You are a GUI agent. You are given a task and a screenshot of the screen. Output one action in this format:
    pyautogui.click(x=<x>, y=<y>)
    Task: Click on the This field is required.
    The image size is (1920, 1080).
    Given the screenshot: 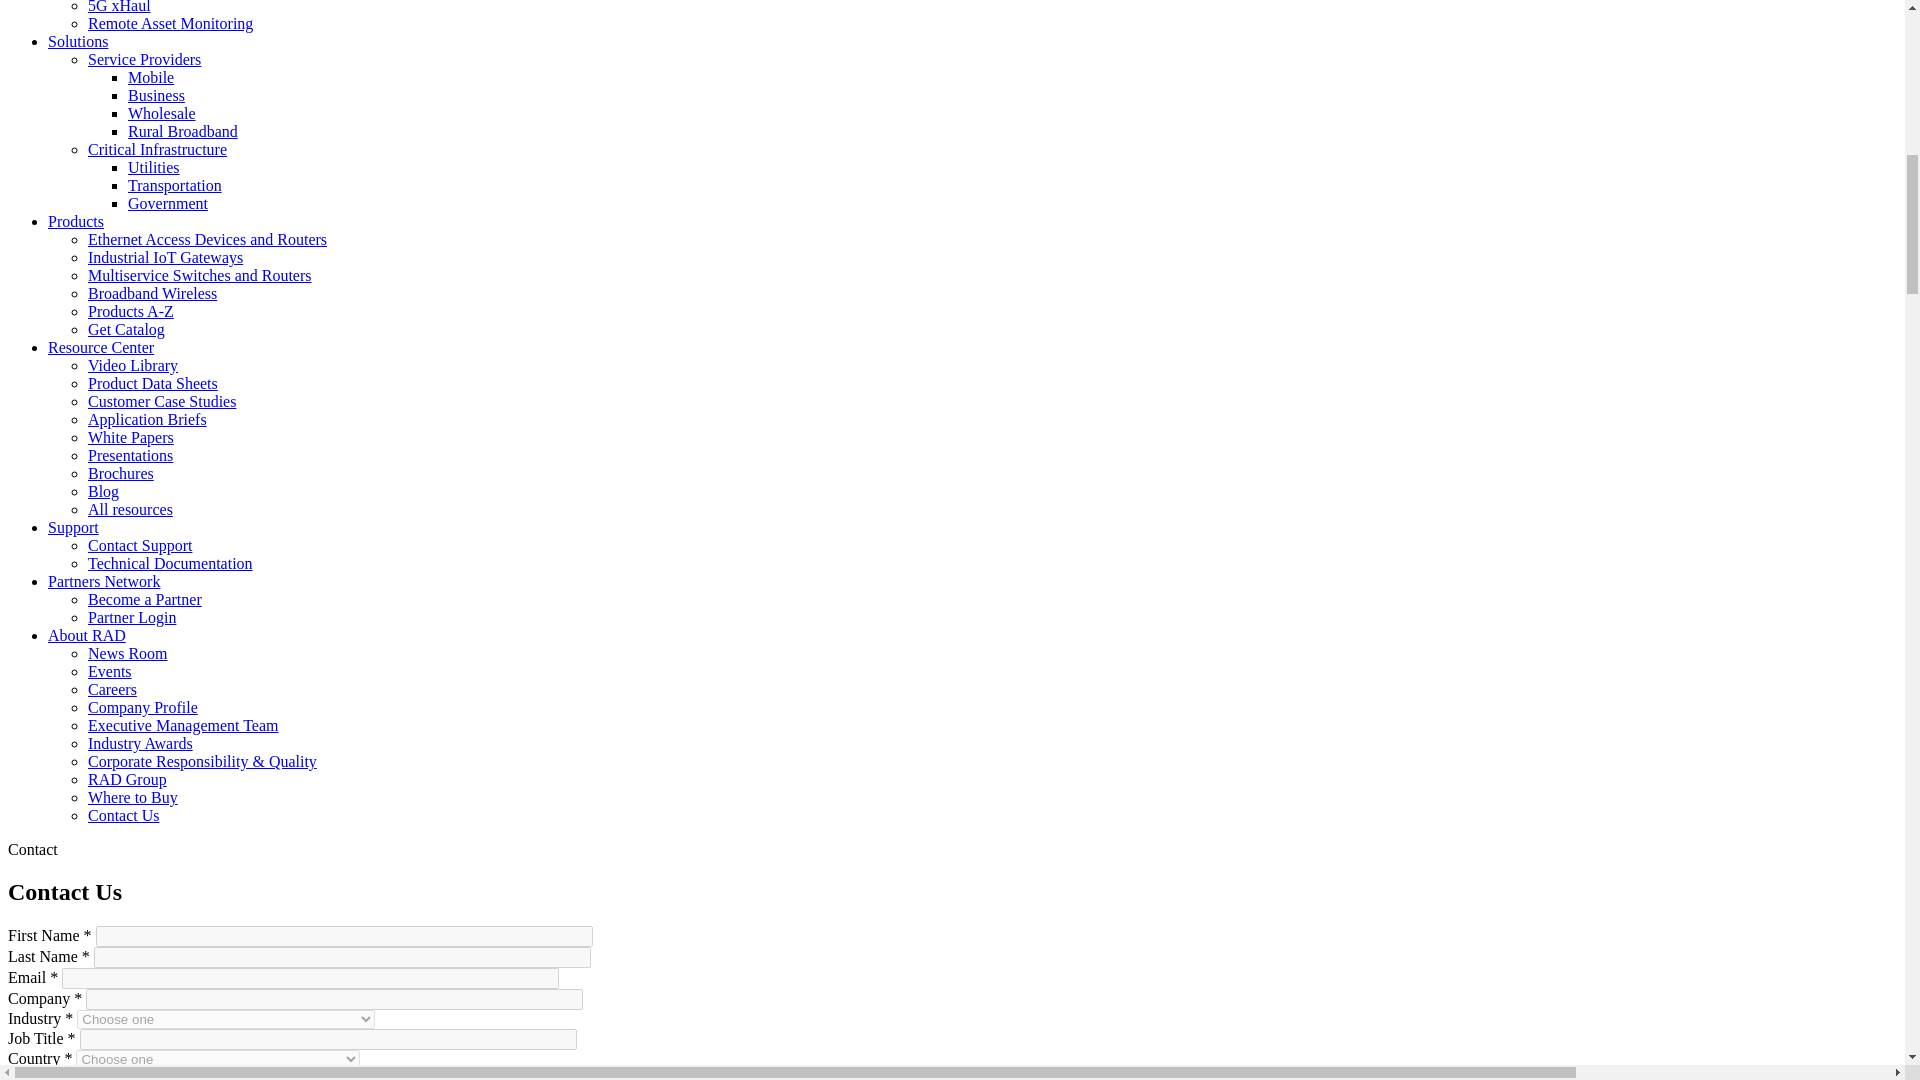 What is the action you would take?
    pyautogui.click(x=78, y=998)
    